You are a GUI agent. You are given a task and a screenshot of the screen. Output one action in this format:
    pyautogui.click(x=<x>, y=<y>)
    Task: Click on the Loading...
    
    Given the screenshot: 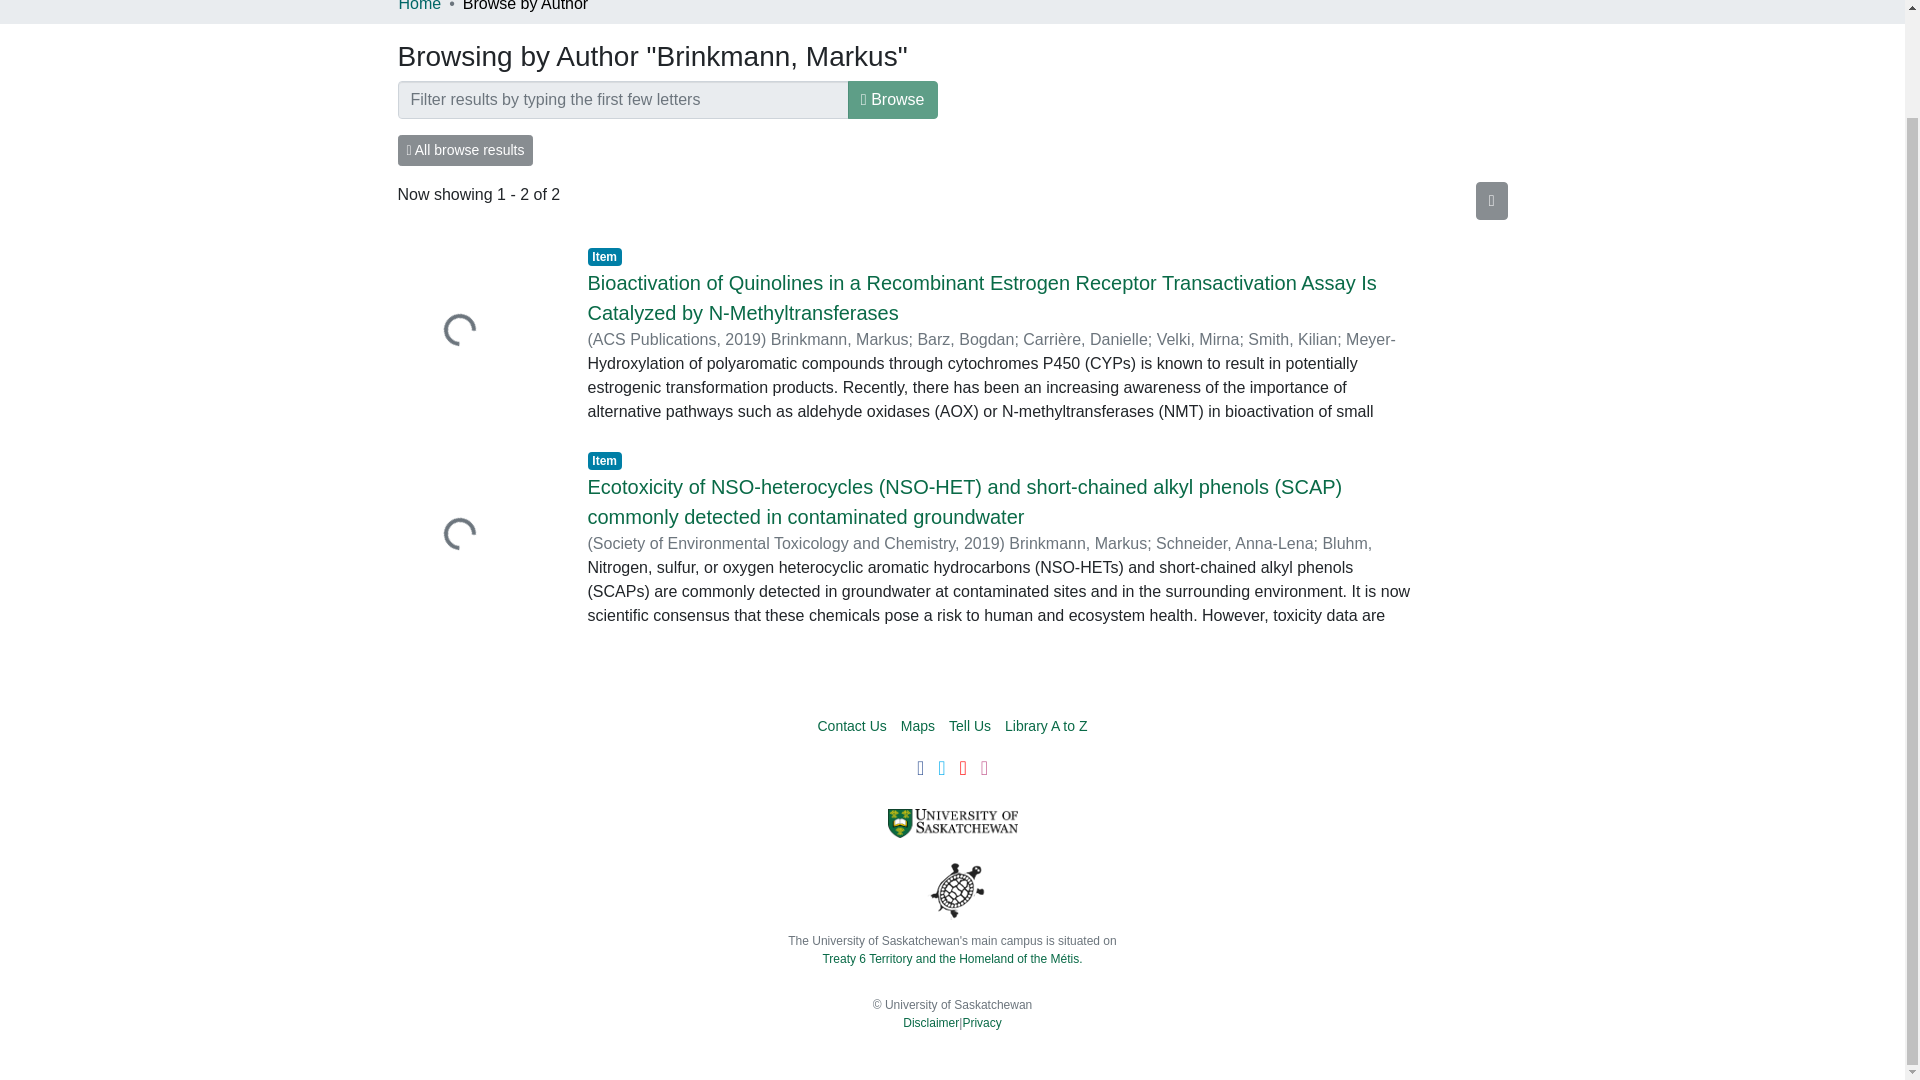 What is the action you would take?
    pyautogui.click(x=478, y=536)
    